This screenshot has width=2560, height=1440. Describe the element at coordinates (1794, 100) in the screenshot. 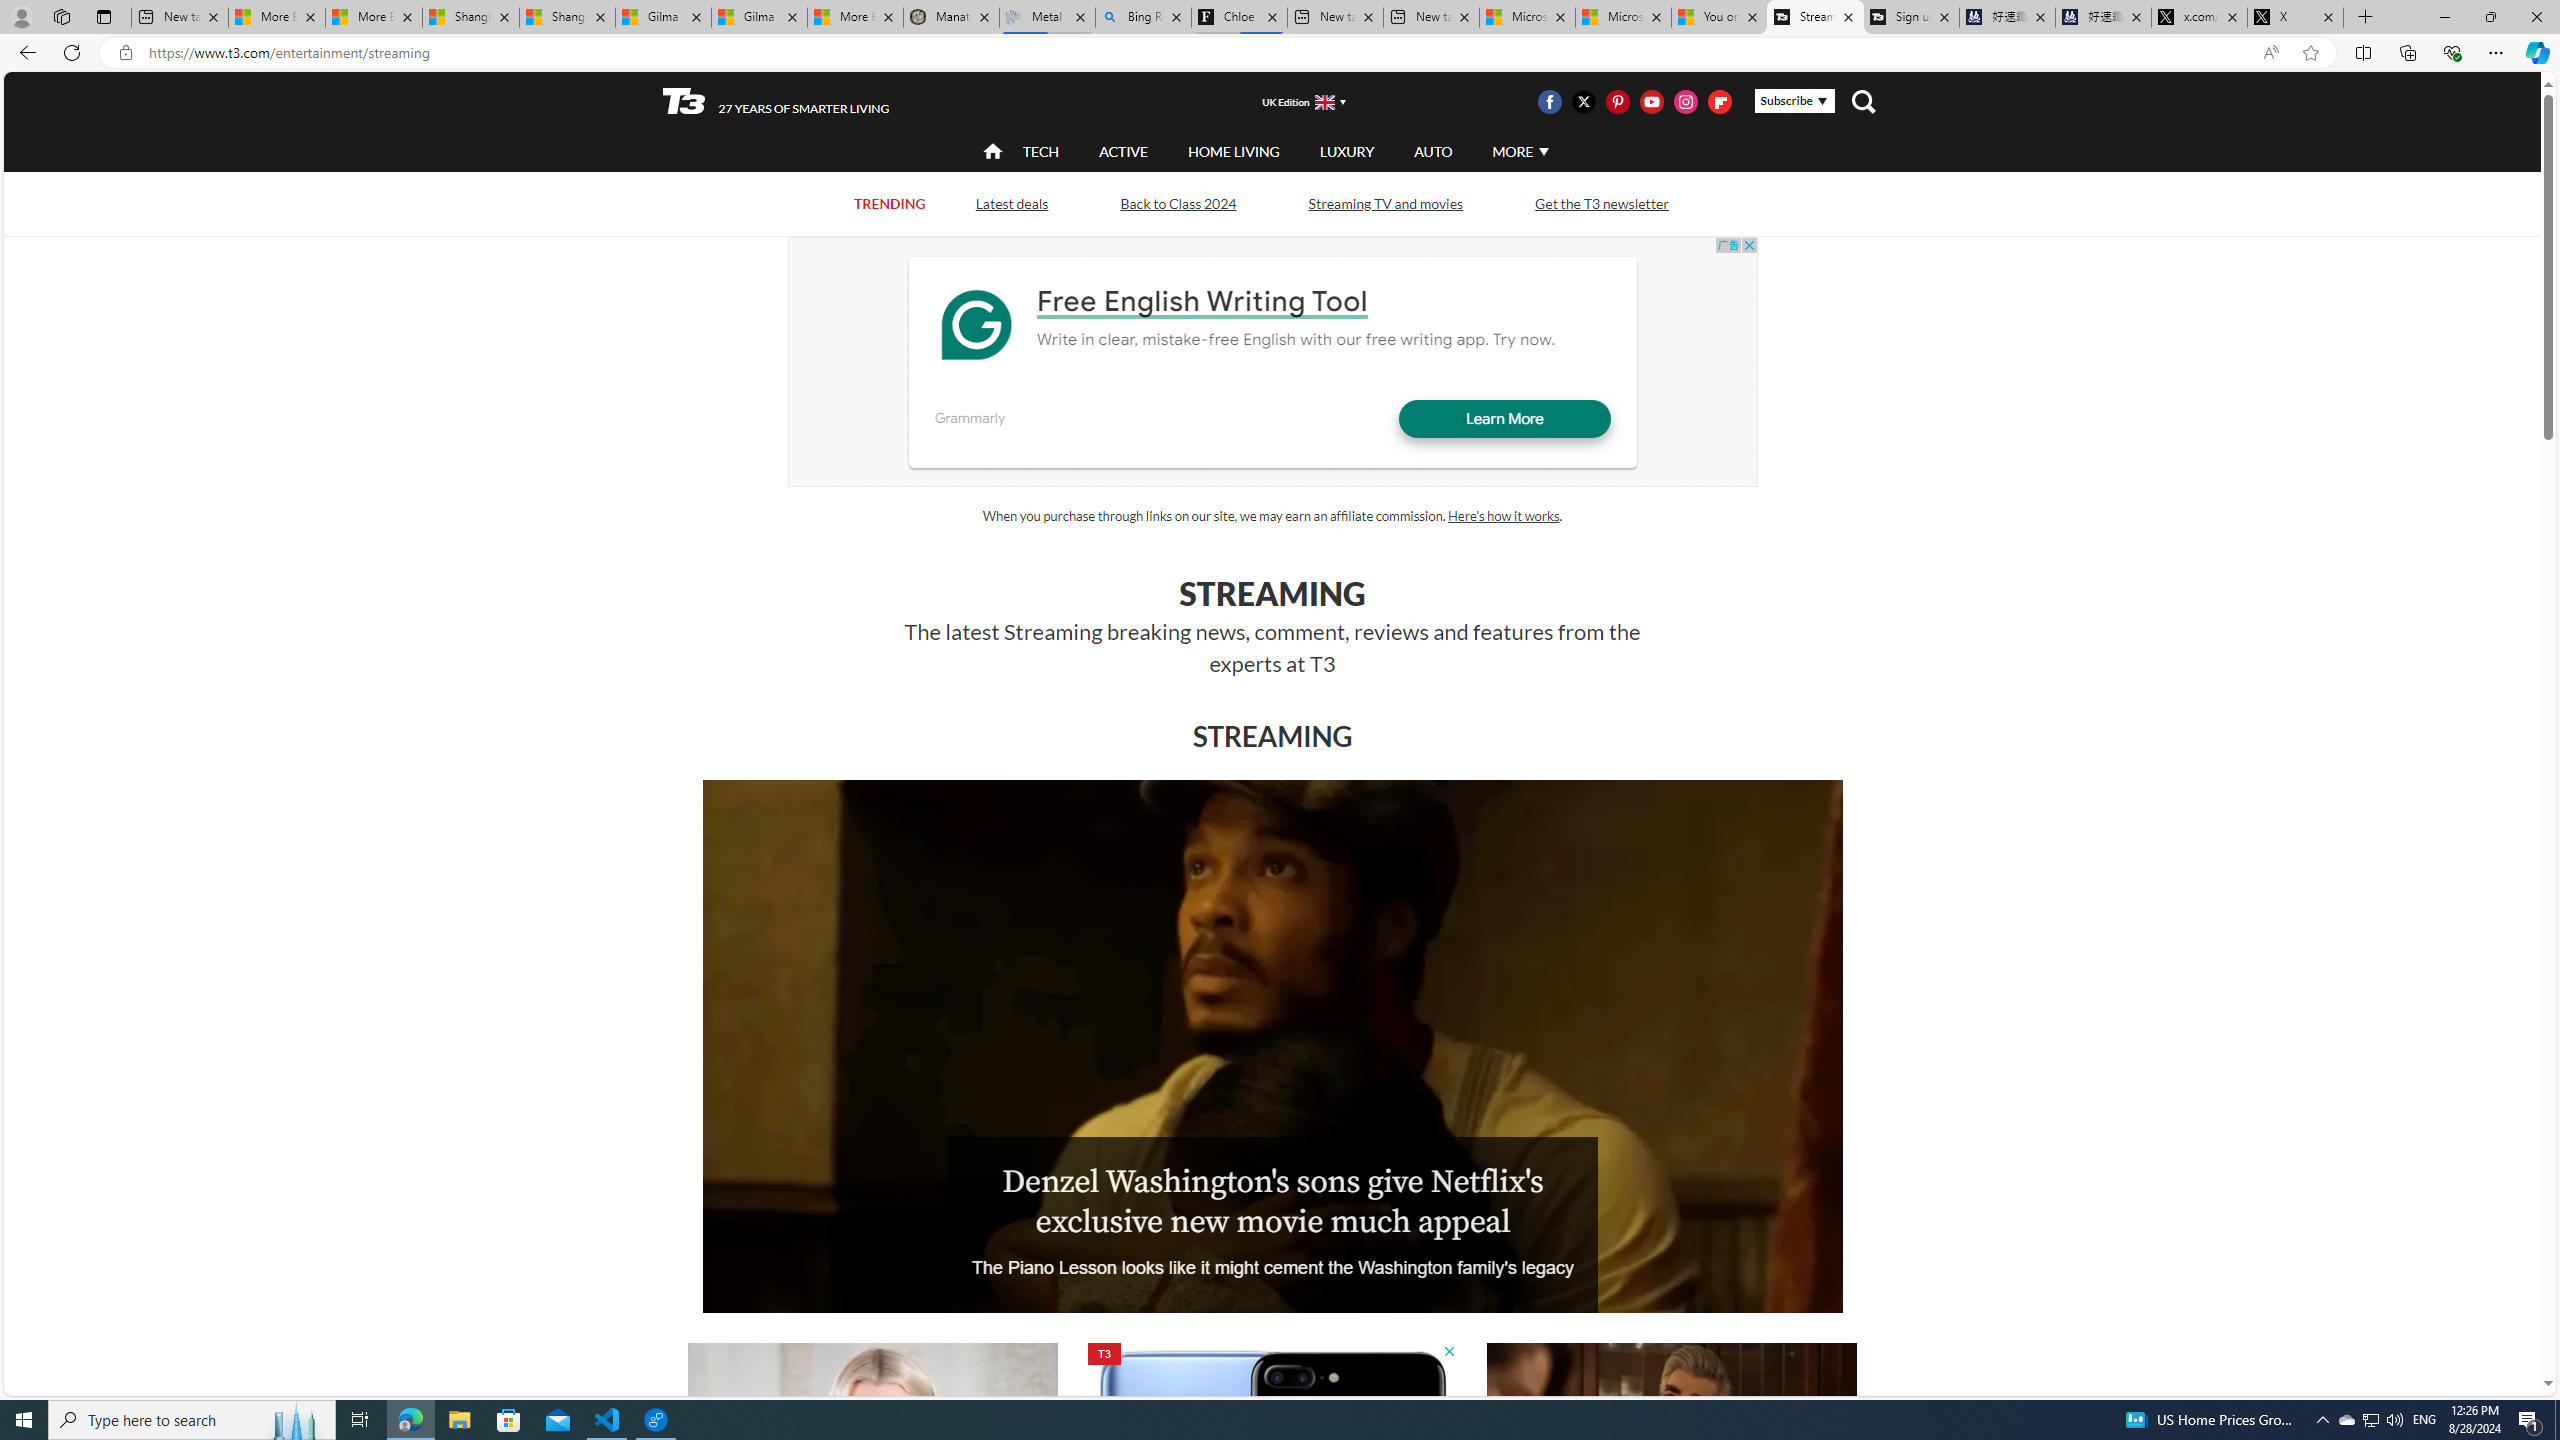

I see `Subscribe` at that location.